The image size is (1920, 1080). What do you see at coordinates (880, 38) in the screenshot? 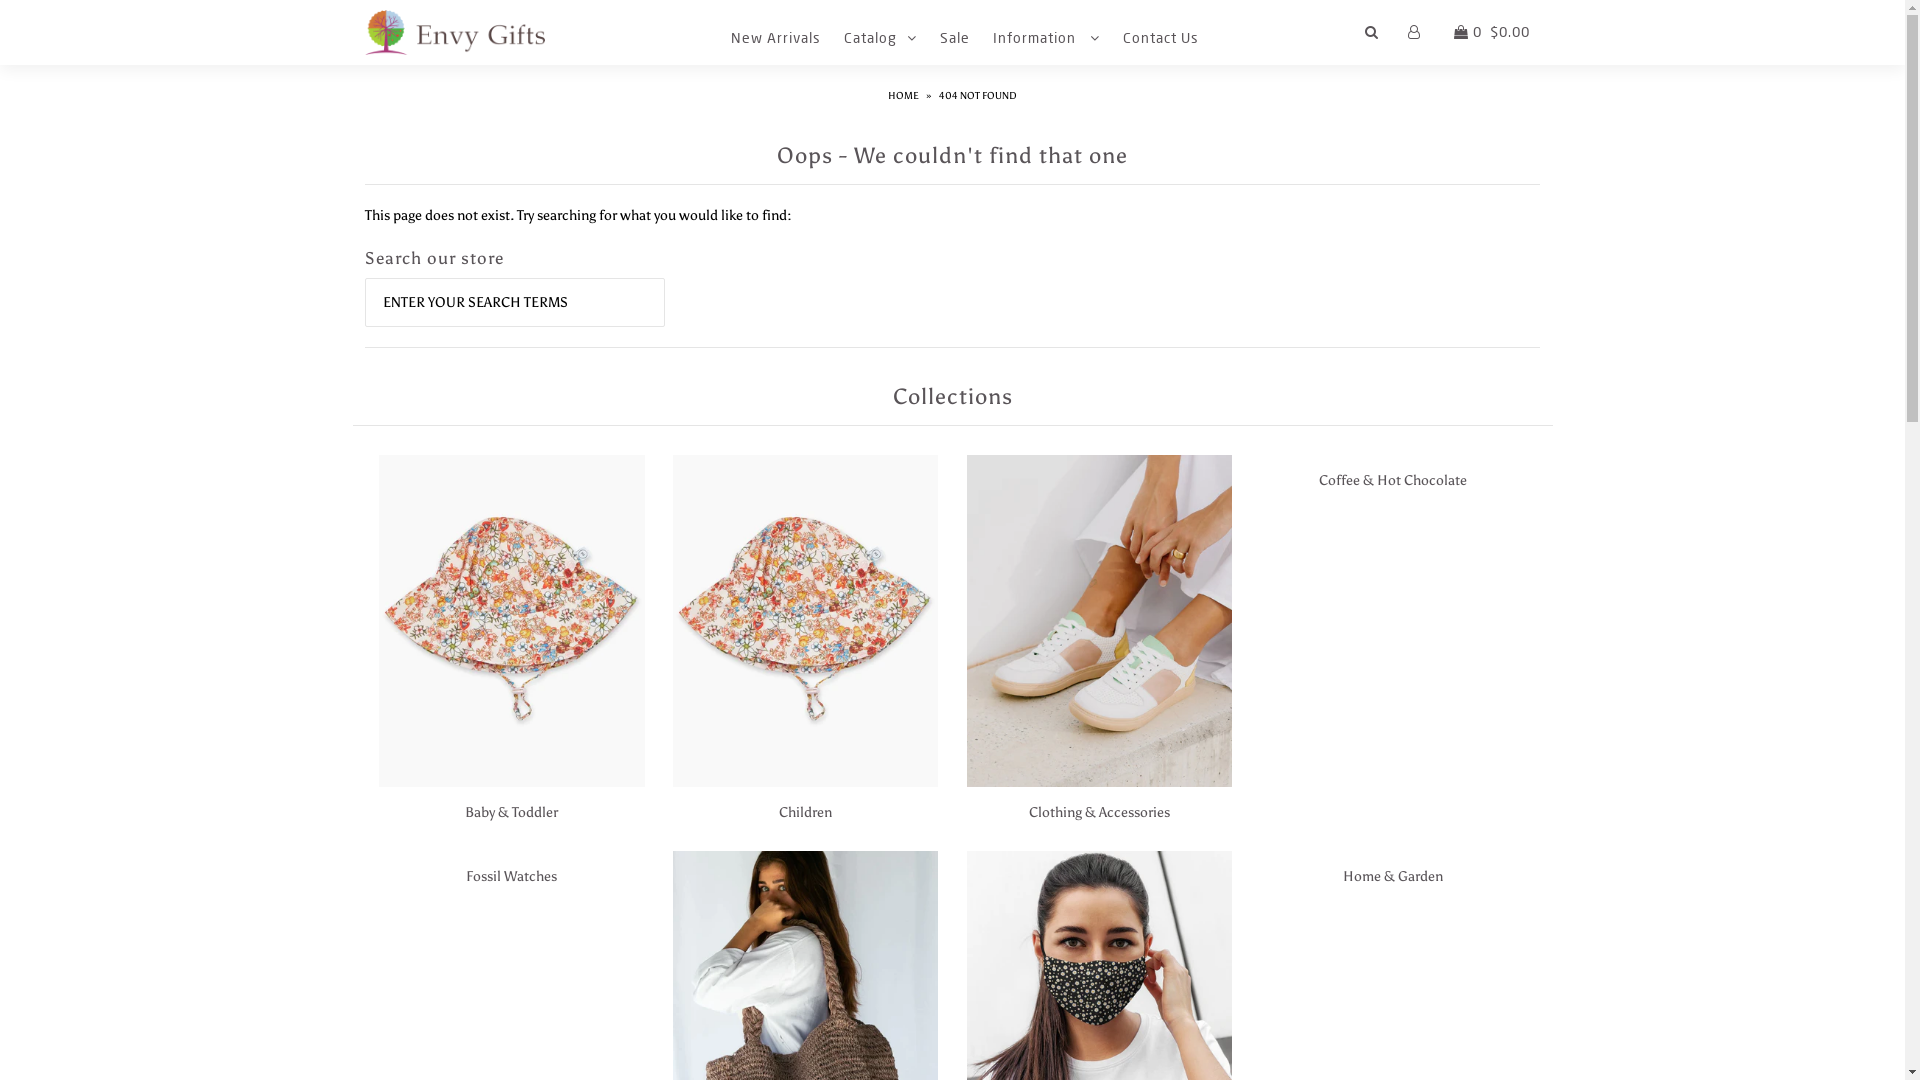
I see `Catalog` at bounding box center [880, 38].